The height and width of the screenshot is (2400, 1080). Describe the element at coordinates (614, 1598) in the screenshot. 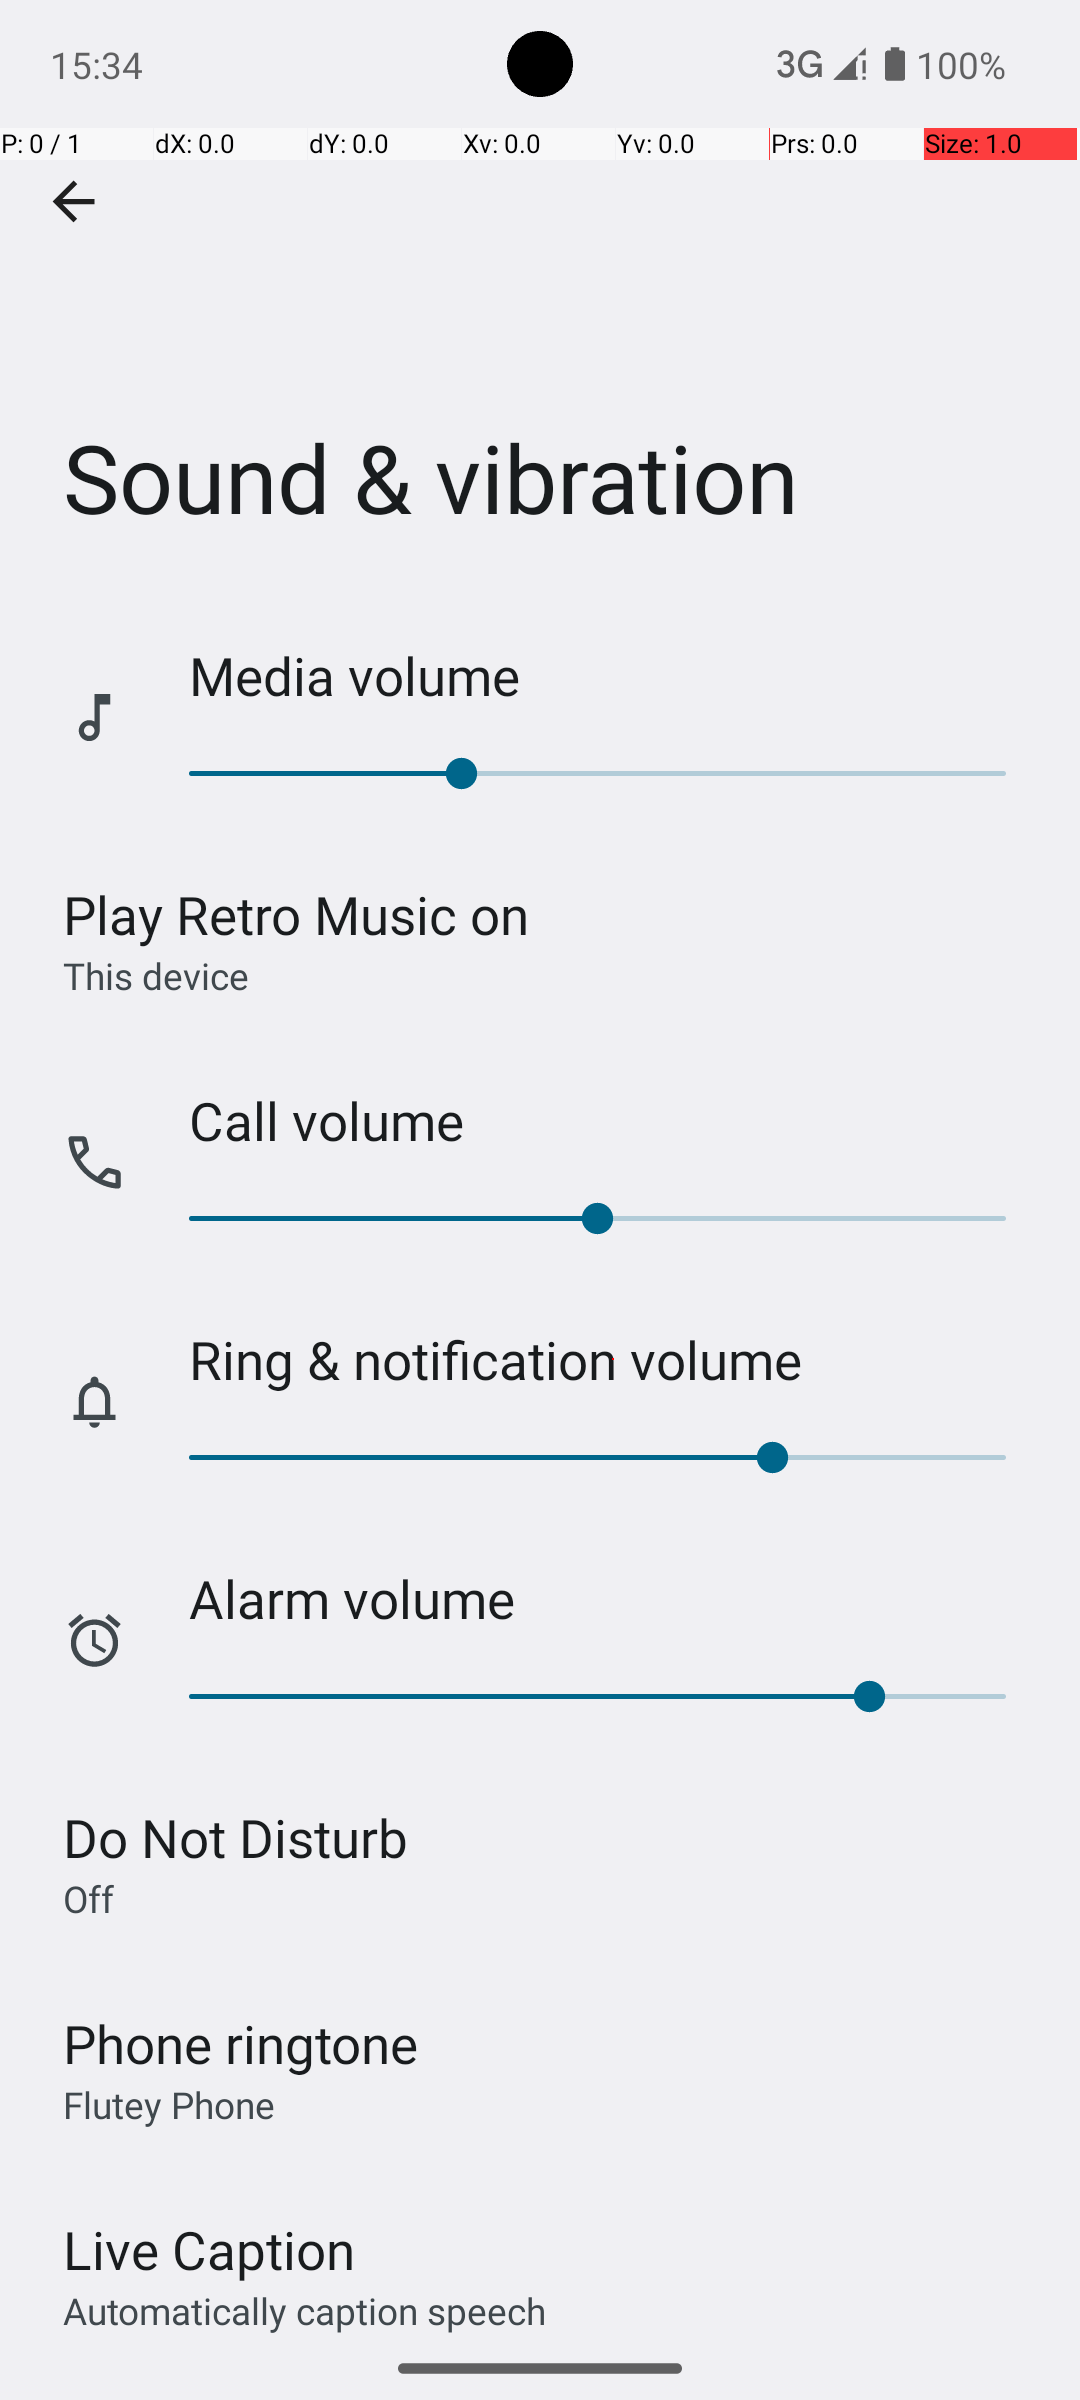

I see `Alarm volume` at that location.